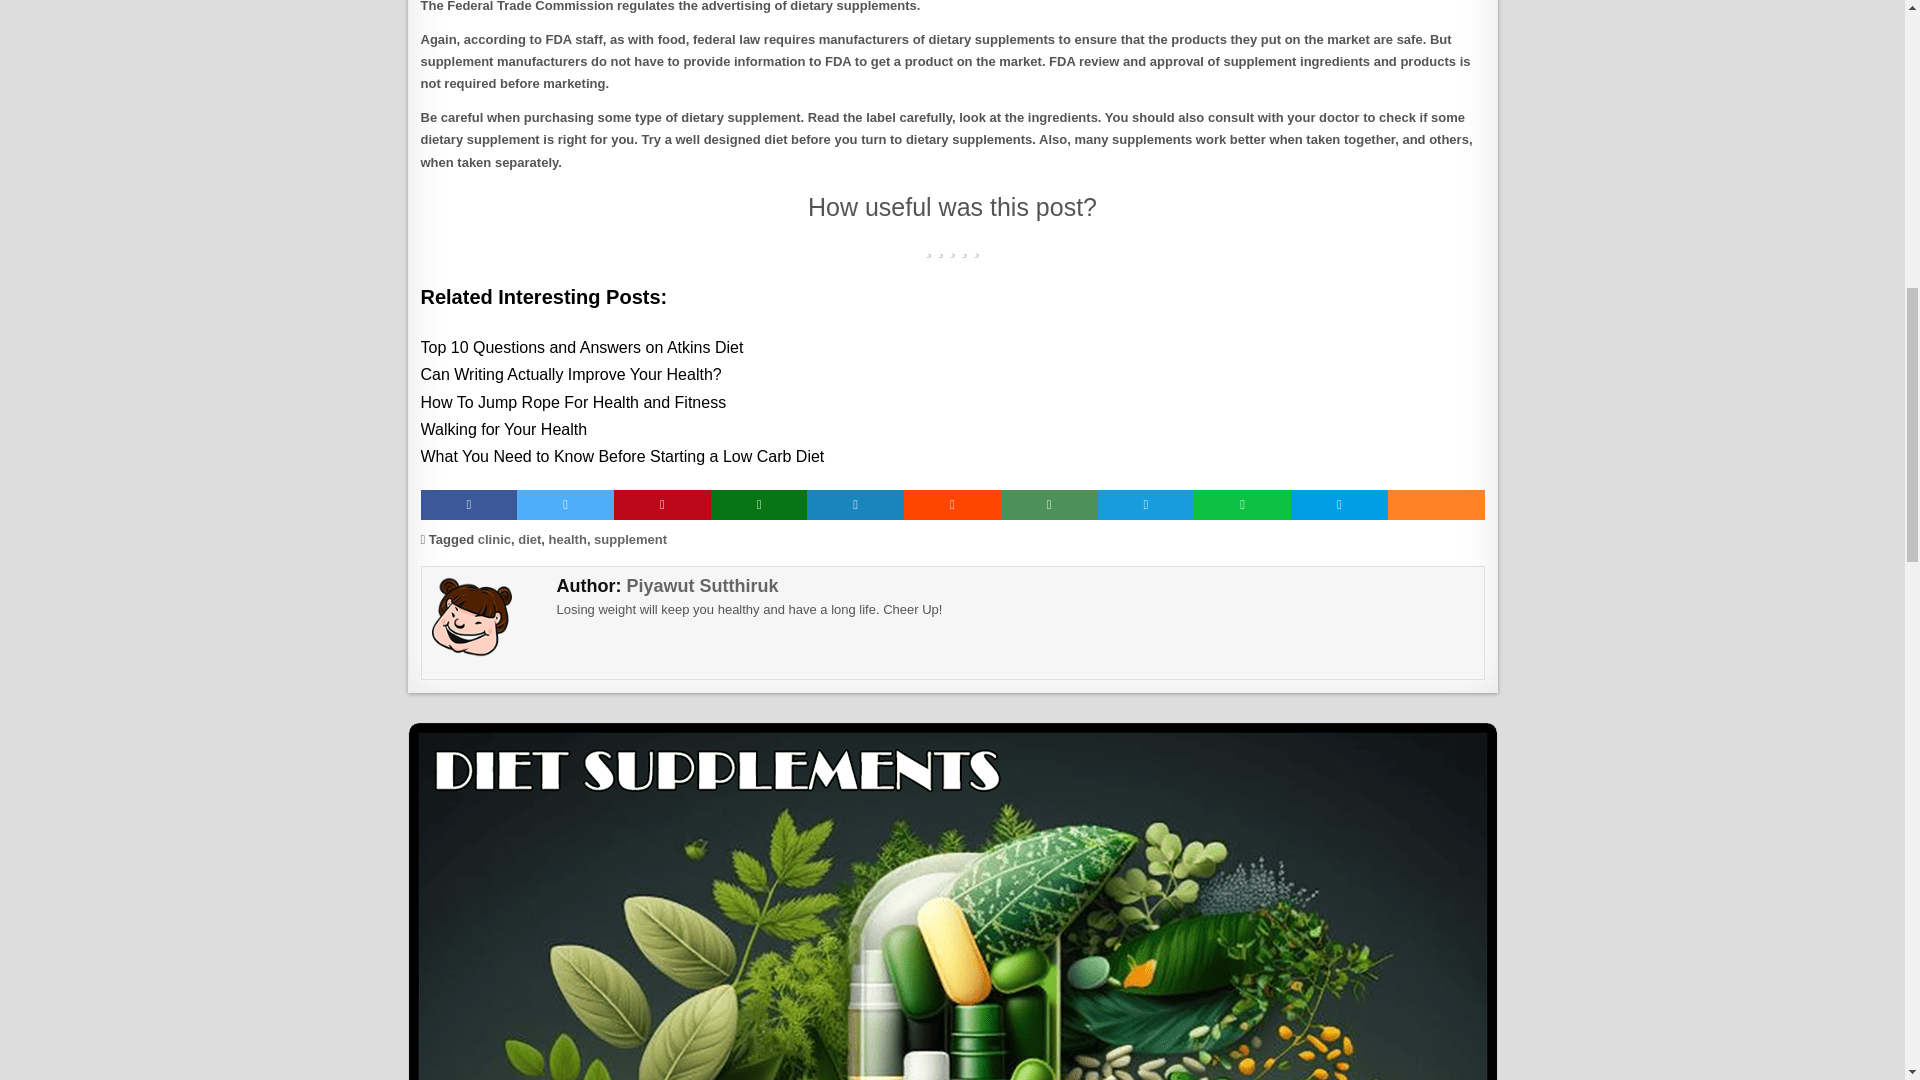 This screenshot has height=1080, width=1920. What do you see at coordinates (952, 456) in the screenshot?
I see `What You Need to Know Before Starting a Low Carb Diet` at bounding box center [952, 456].